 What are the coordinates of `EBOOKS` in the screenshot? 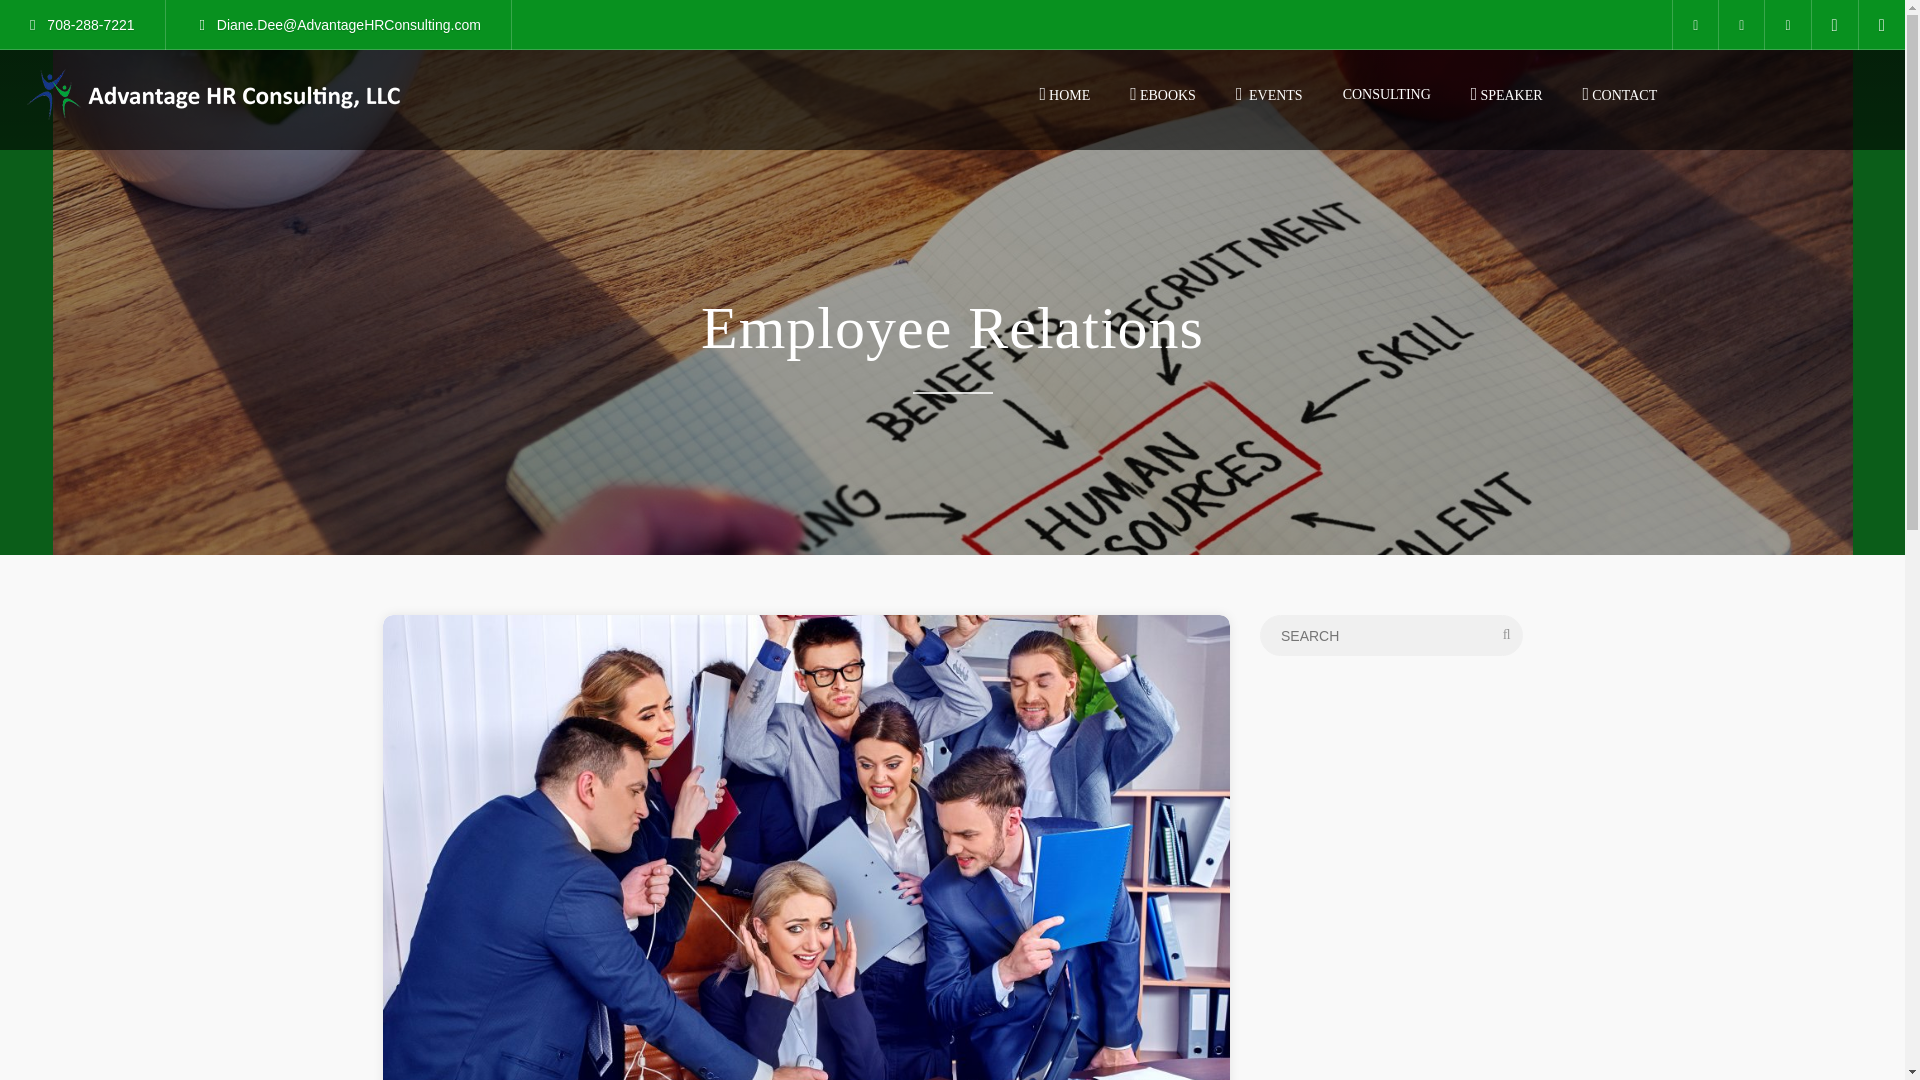 It's located at (1158, 94).